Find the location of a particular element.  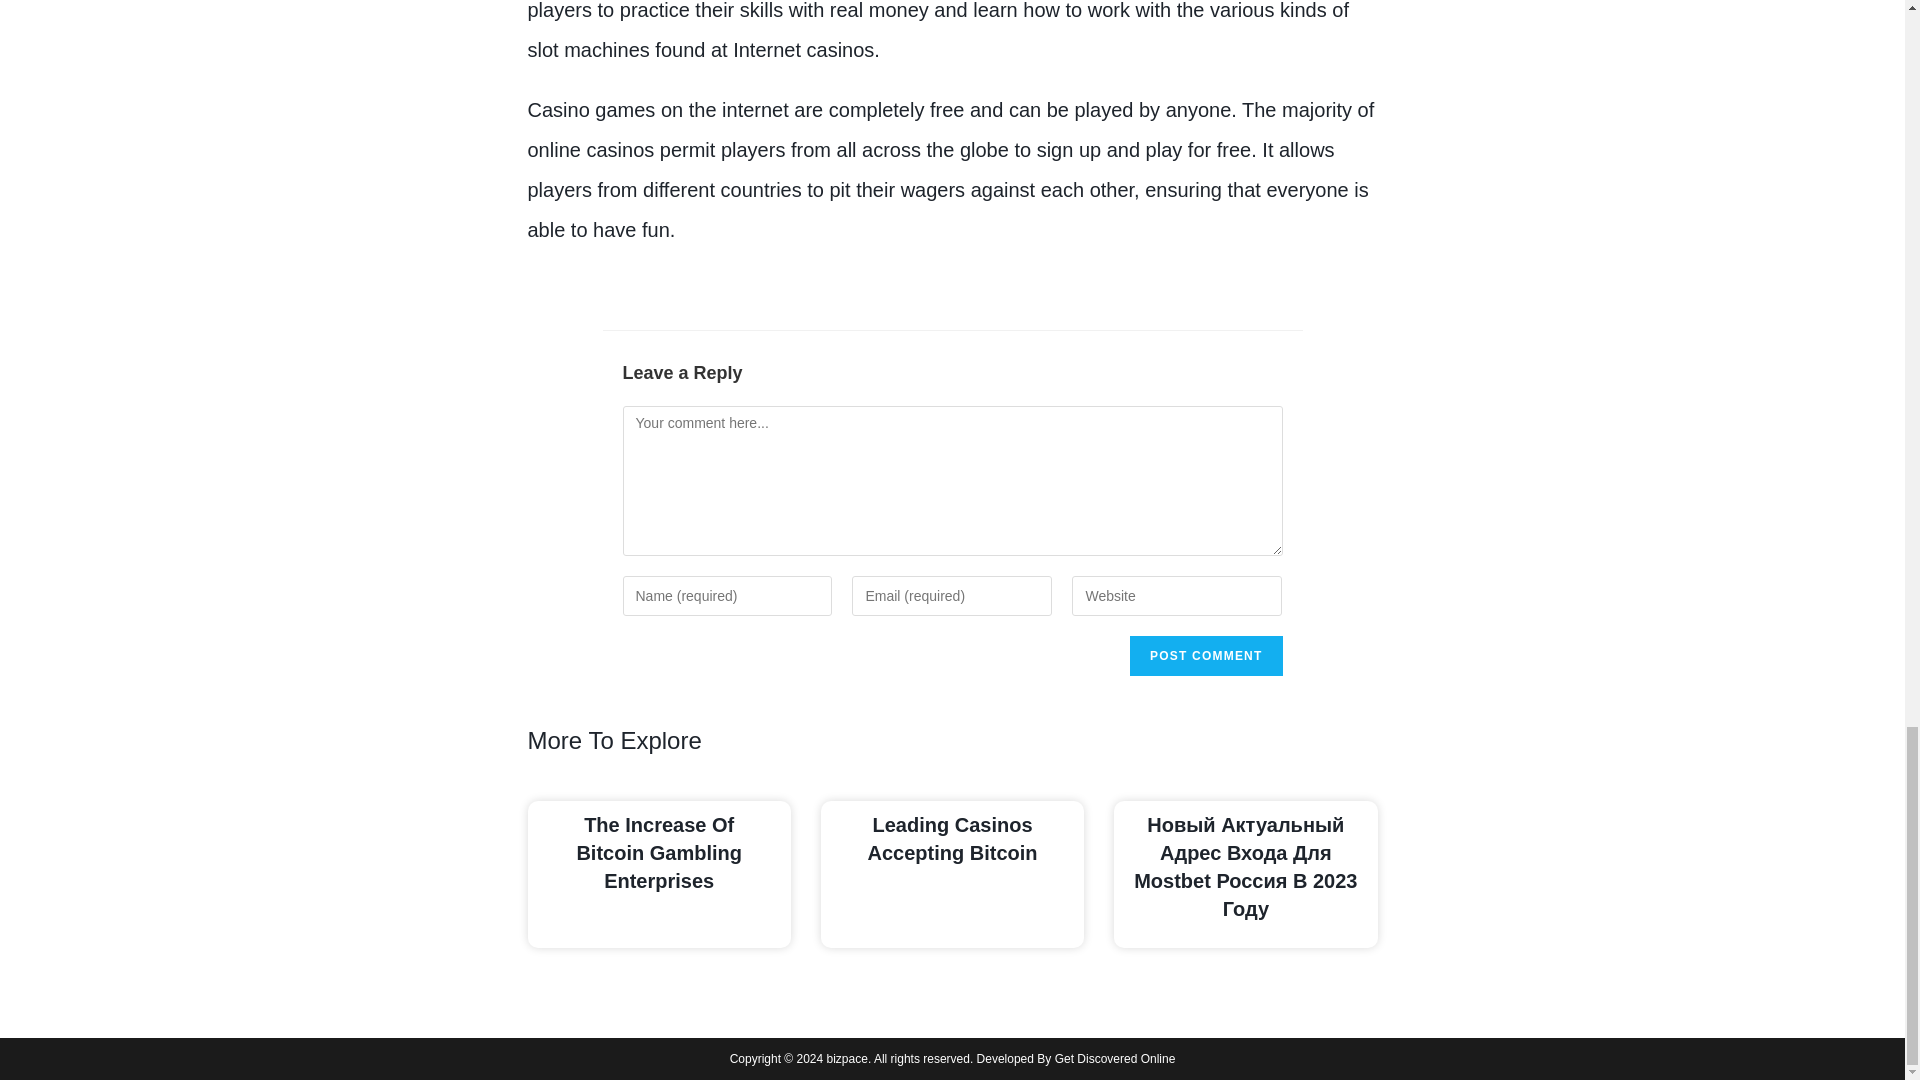

Post Comment is located at coordinates (1206, 656).